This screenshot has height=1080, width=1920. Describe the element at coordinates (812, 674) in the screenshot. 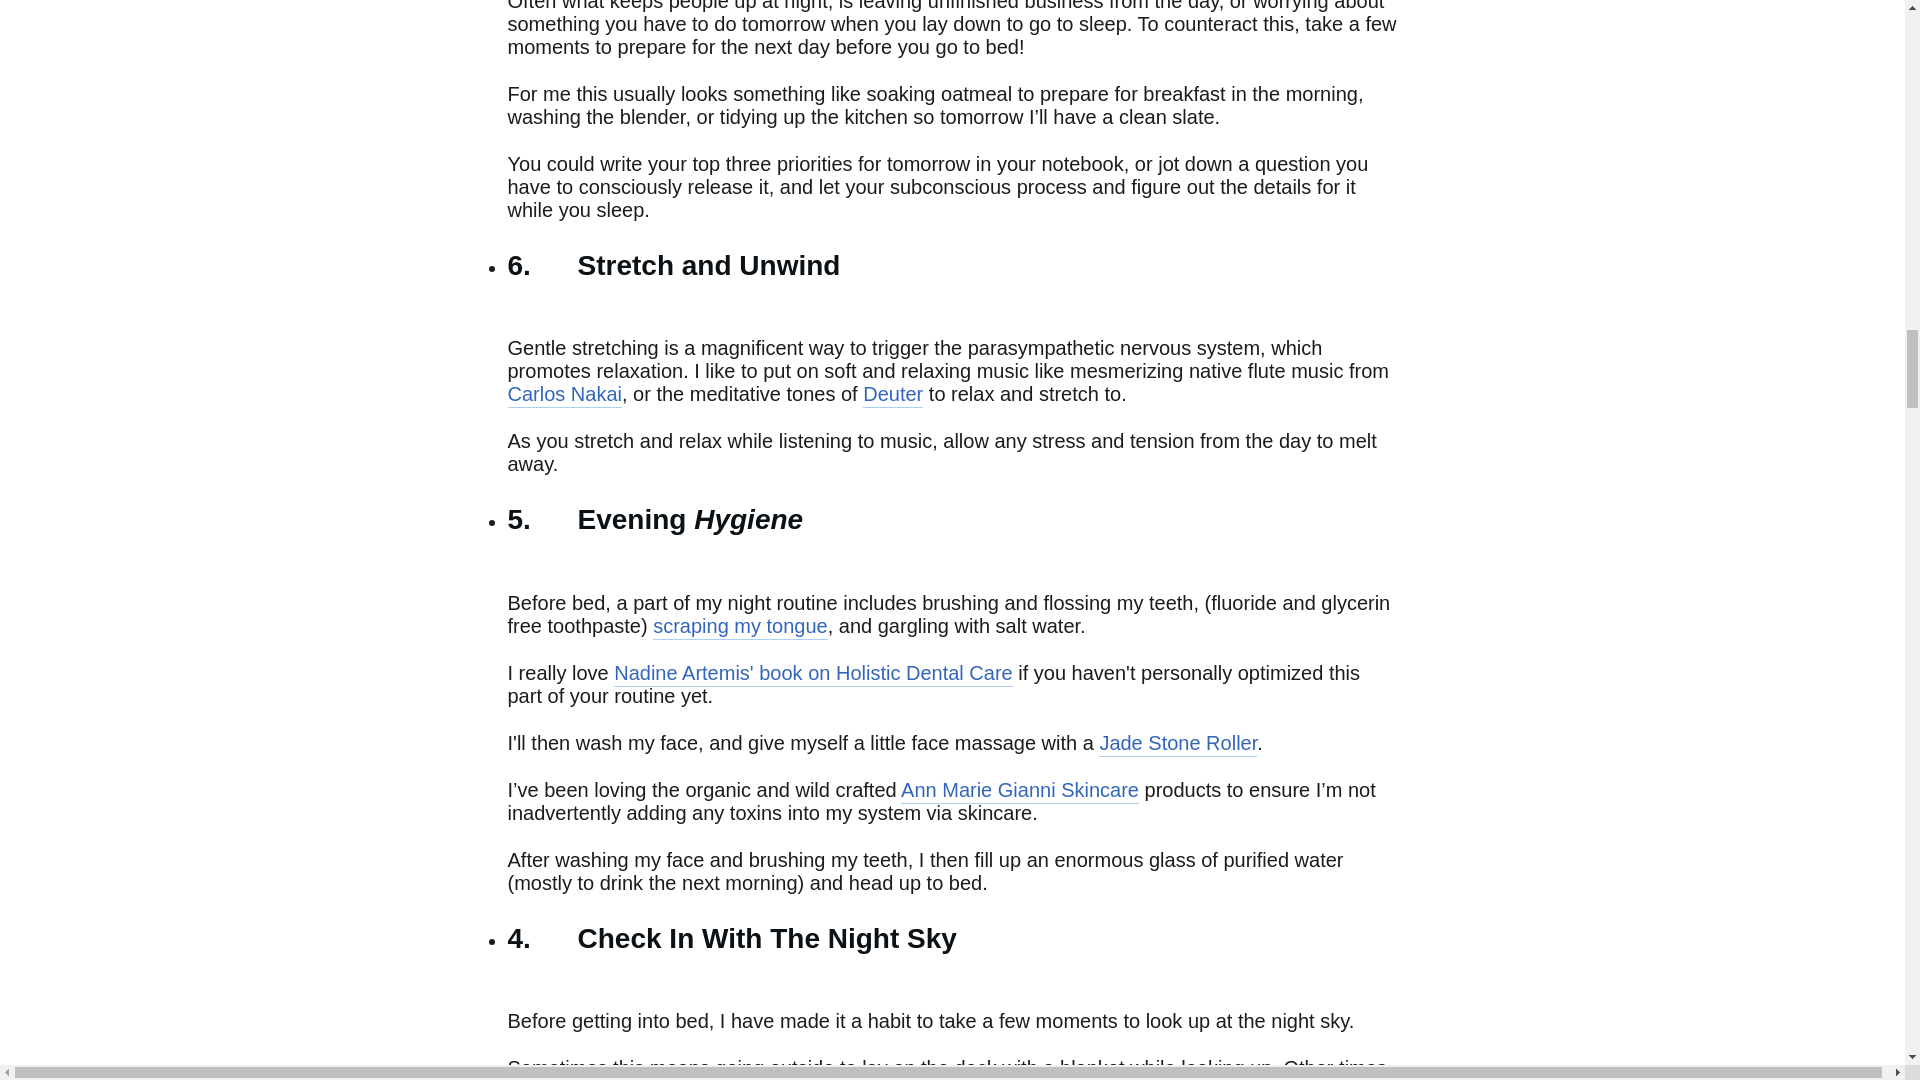

I see `Nadine Artemis' book on Holistic Dental Care` at that location.